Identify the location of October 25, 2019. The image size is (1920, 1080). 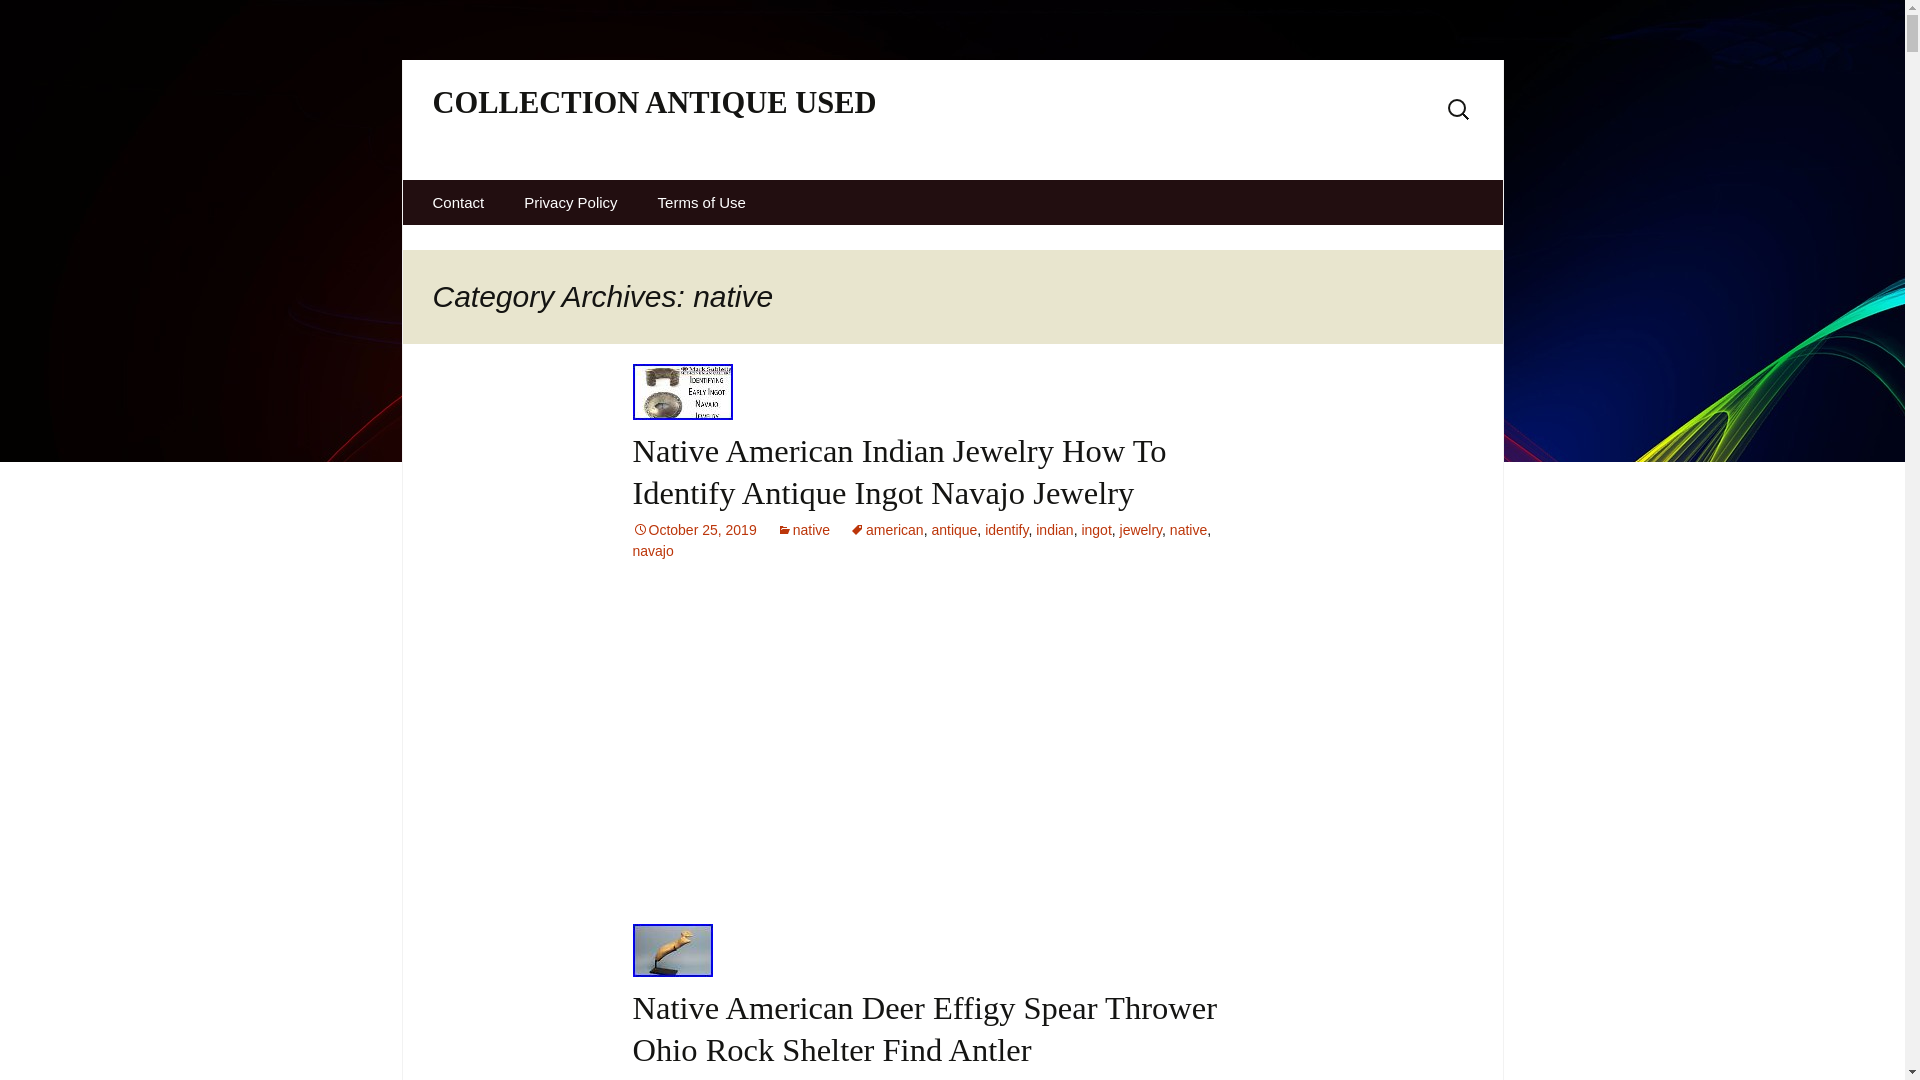
(694, 529).